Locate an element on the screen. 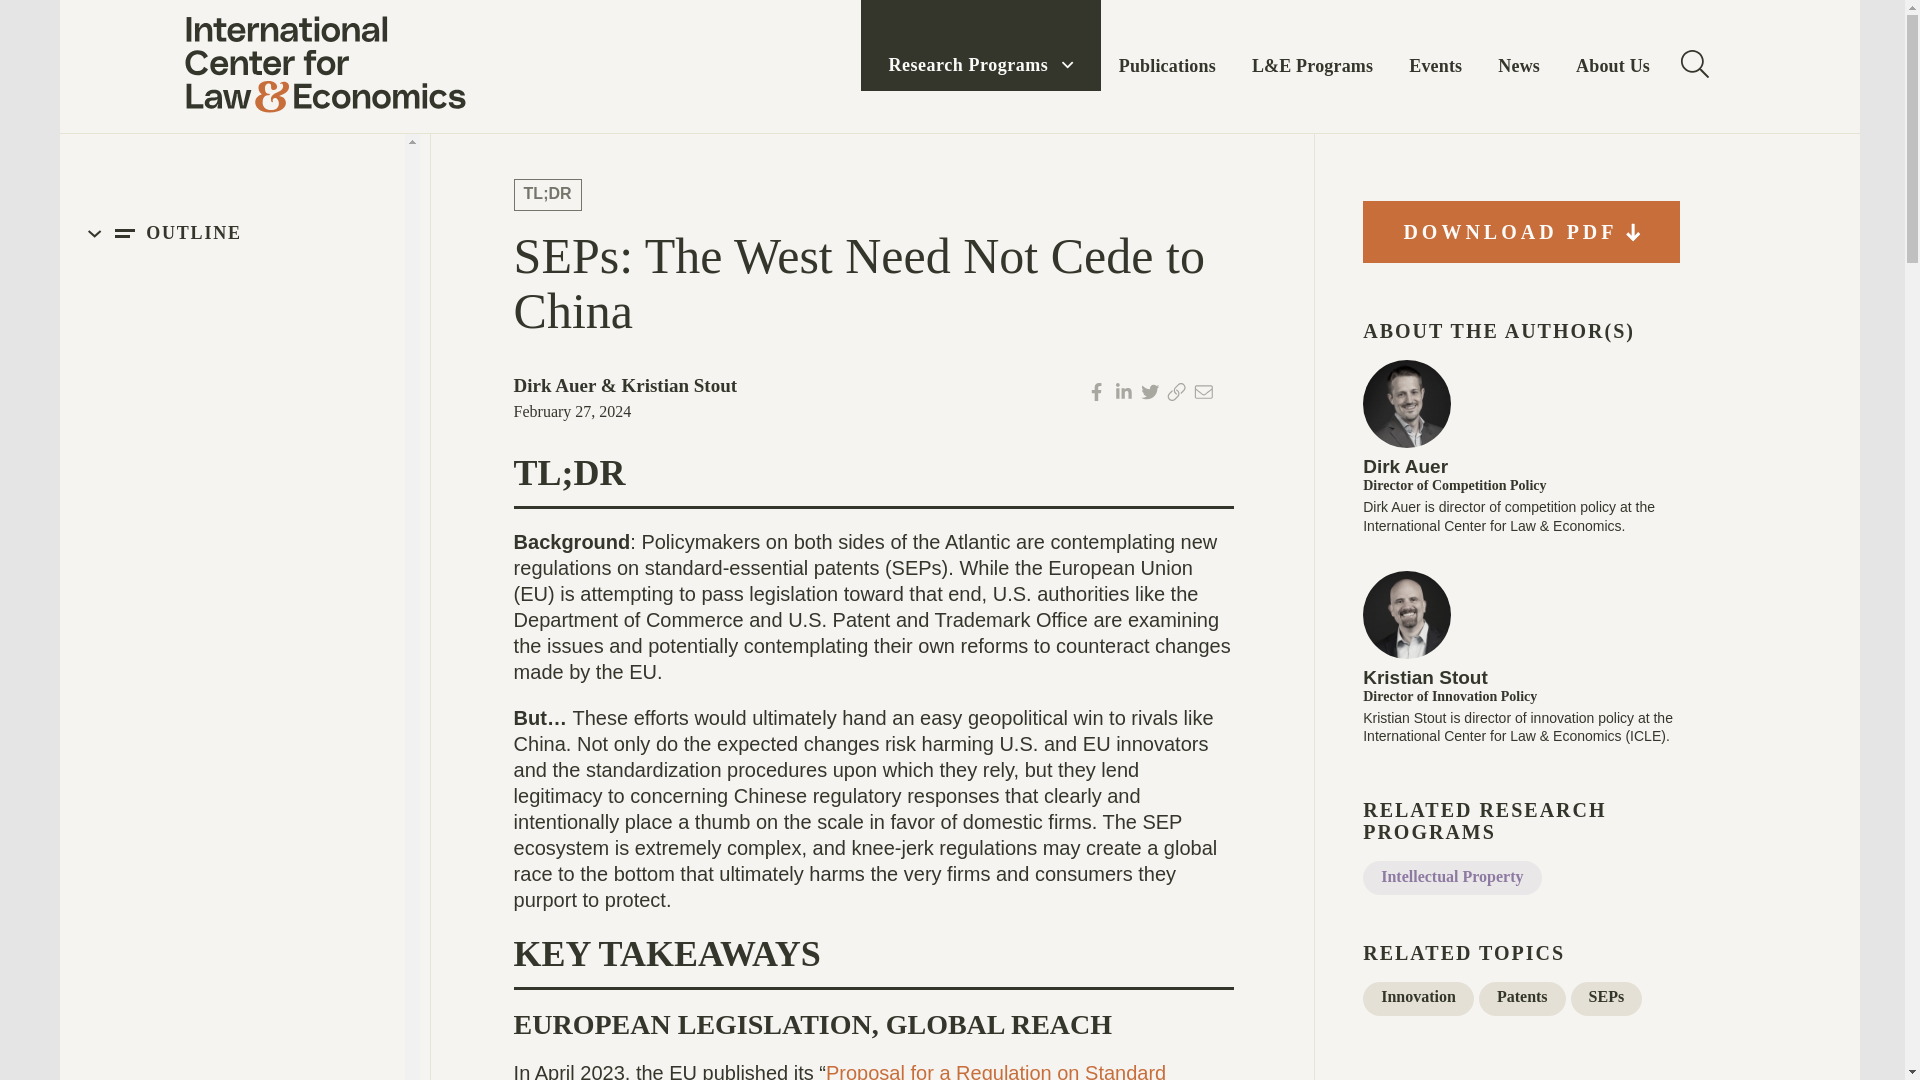 The image size is (1920, 1080). EUROPEAN LEGISLATION, GLOBAL REACH is located at coordinates (254, 388).